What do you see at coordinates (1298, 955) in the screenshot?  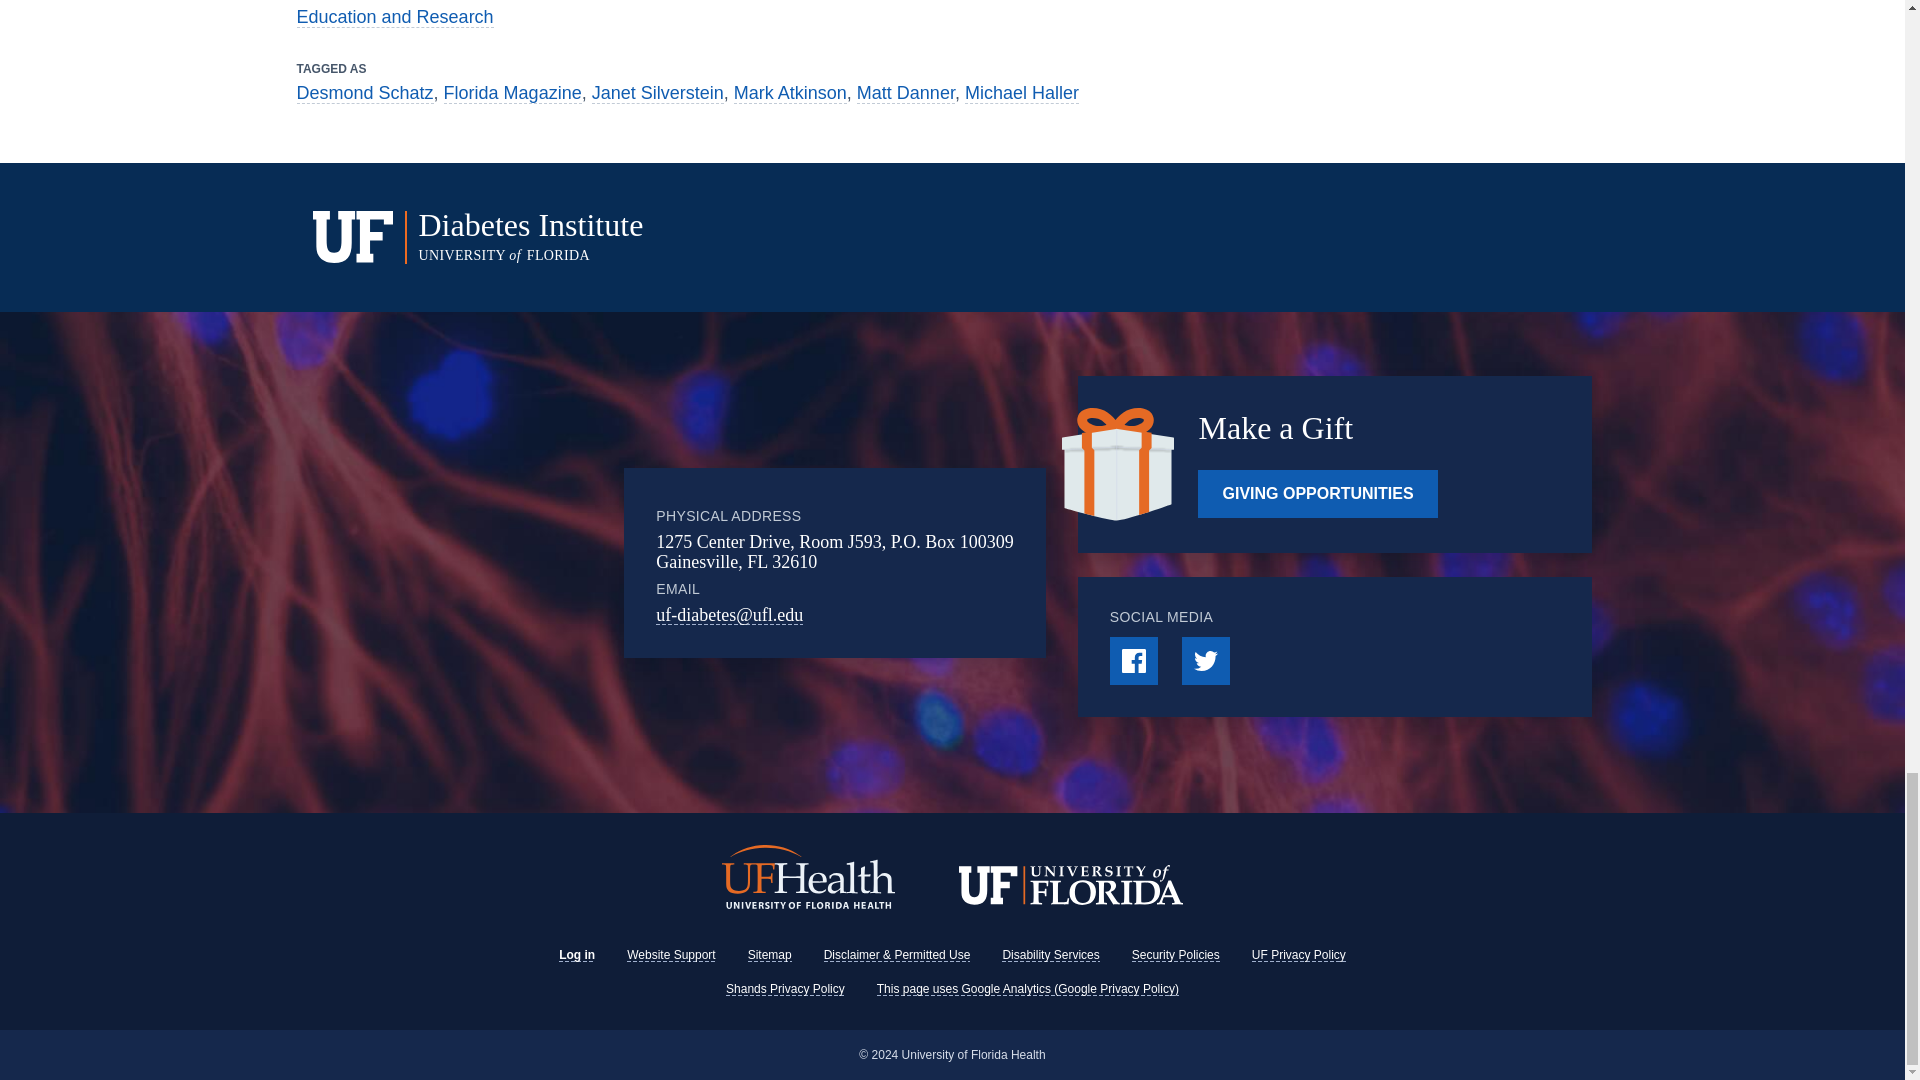 I see `UF Privacy Policy` at bounding box center [1298, 955].